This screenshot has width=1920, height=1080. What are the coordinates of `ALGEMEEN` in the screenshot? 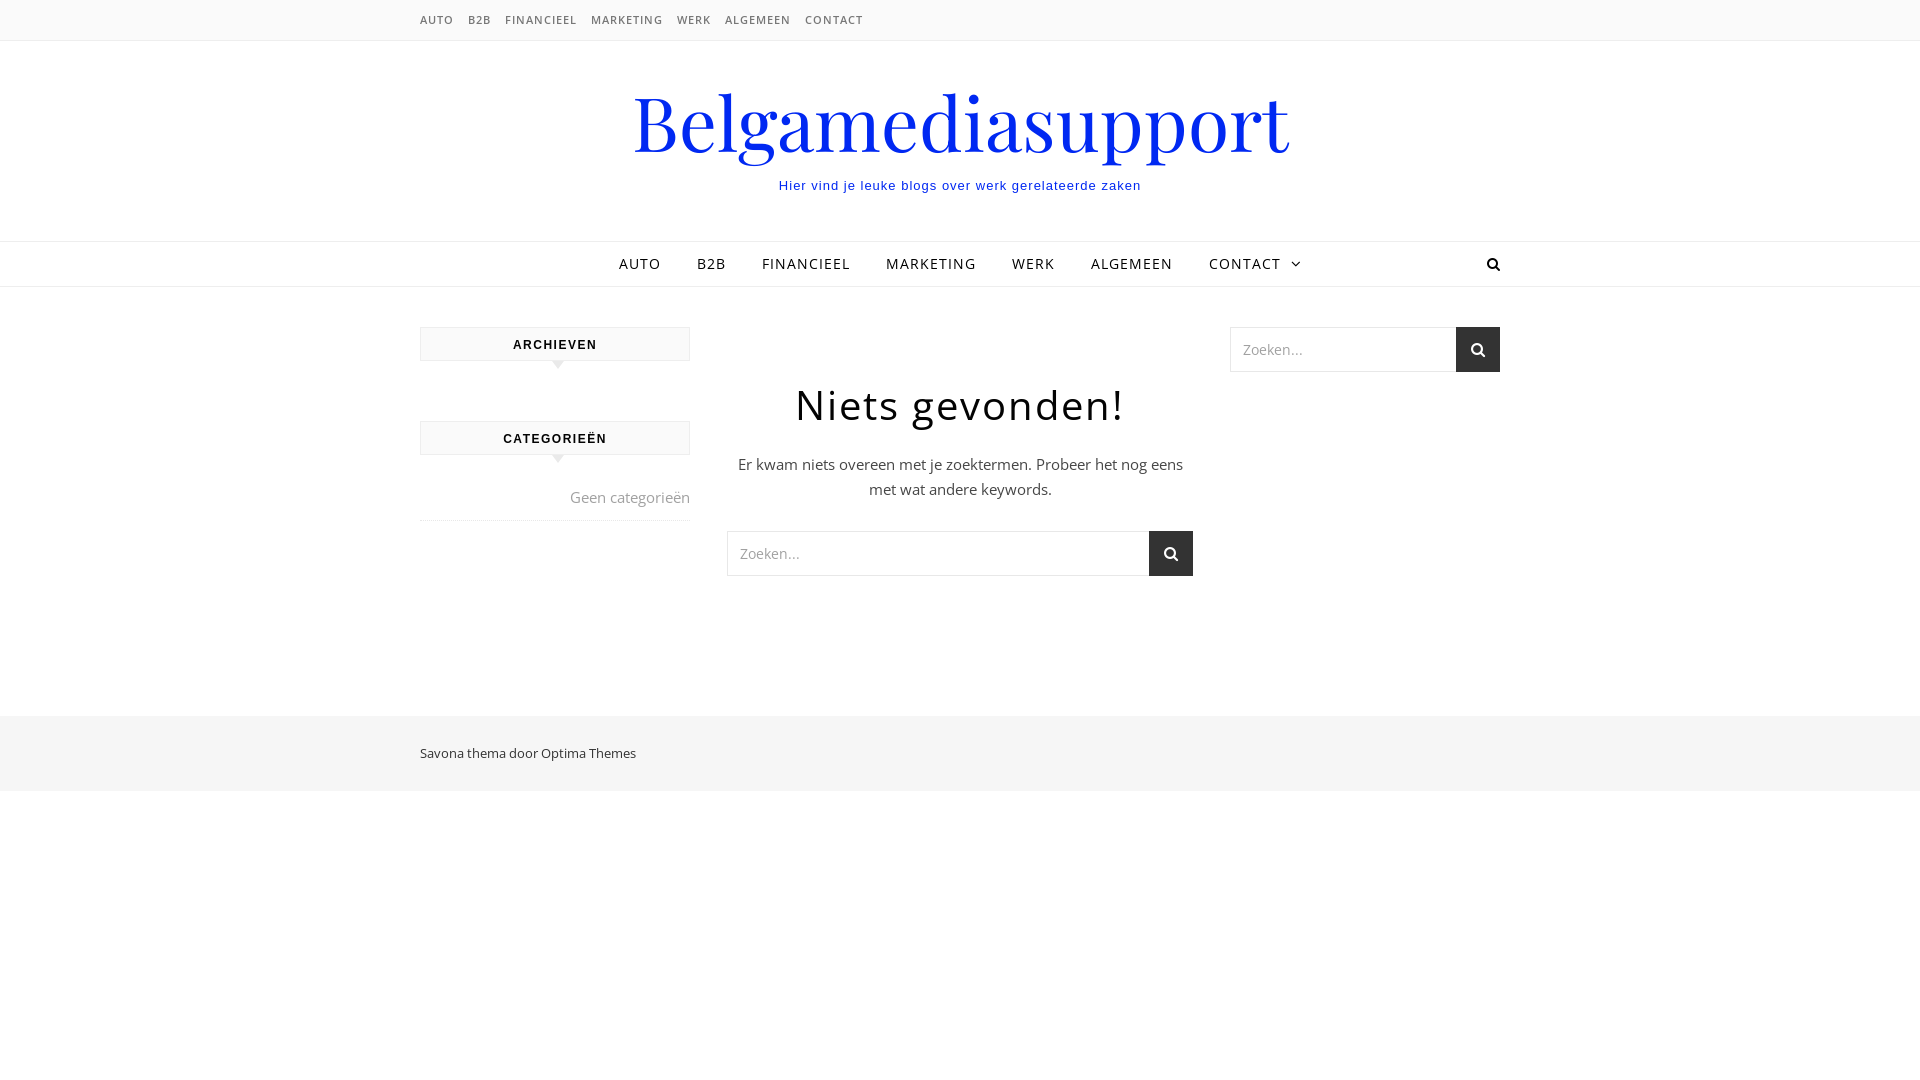 It's located at (1131, 264).